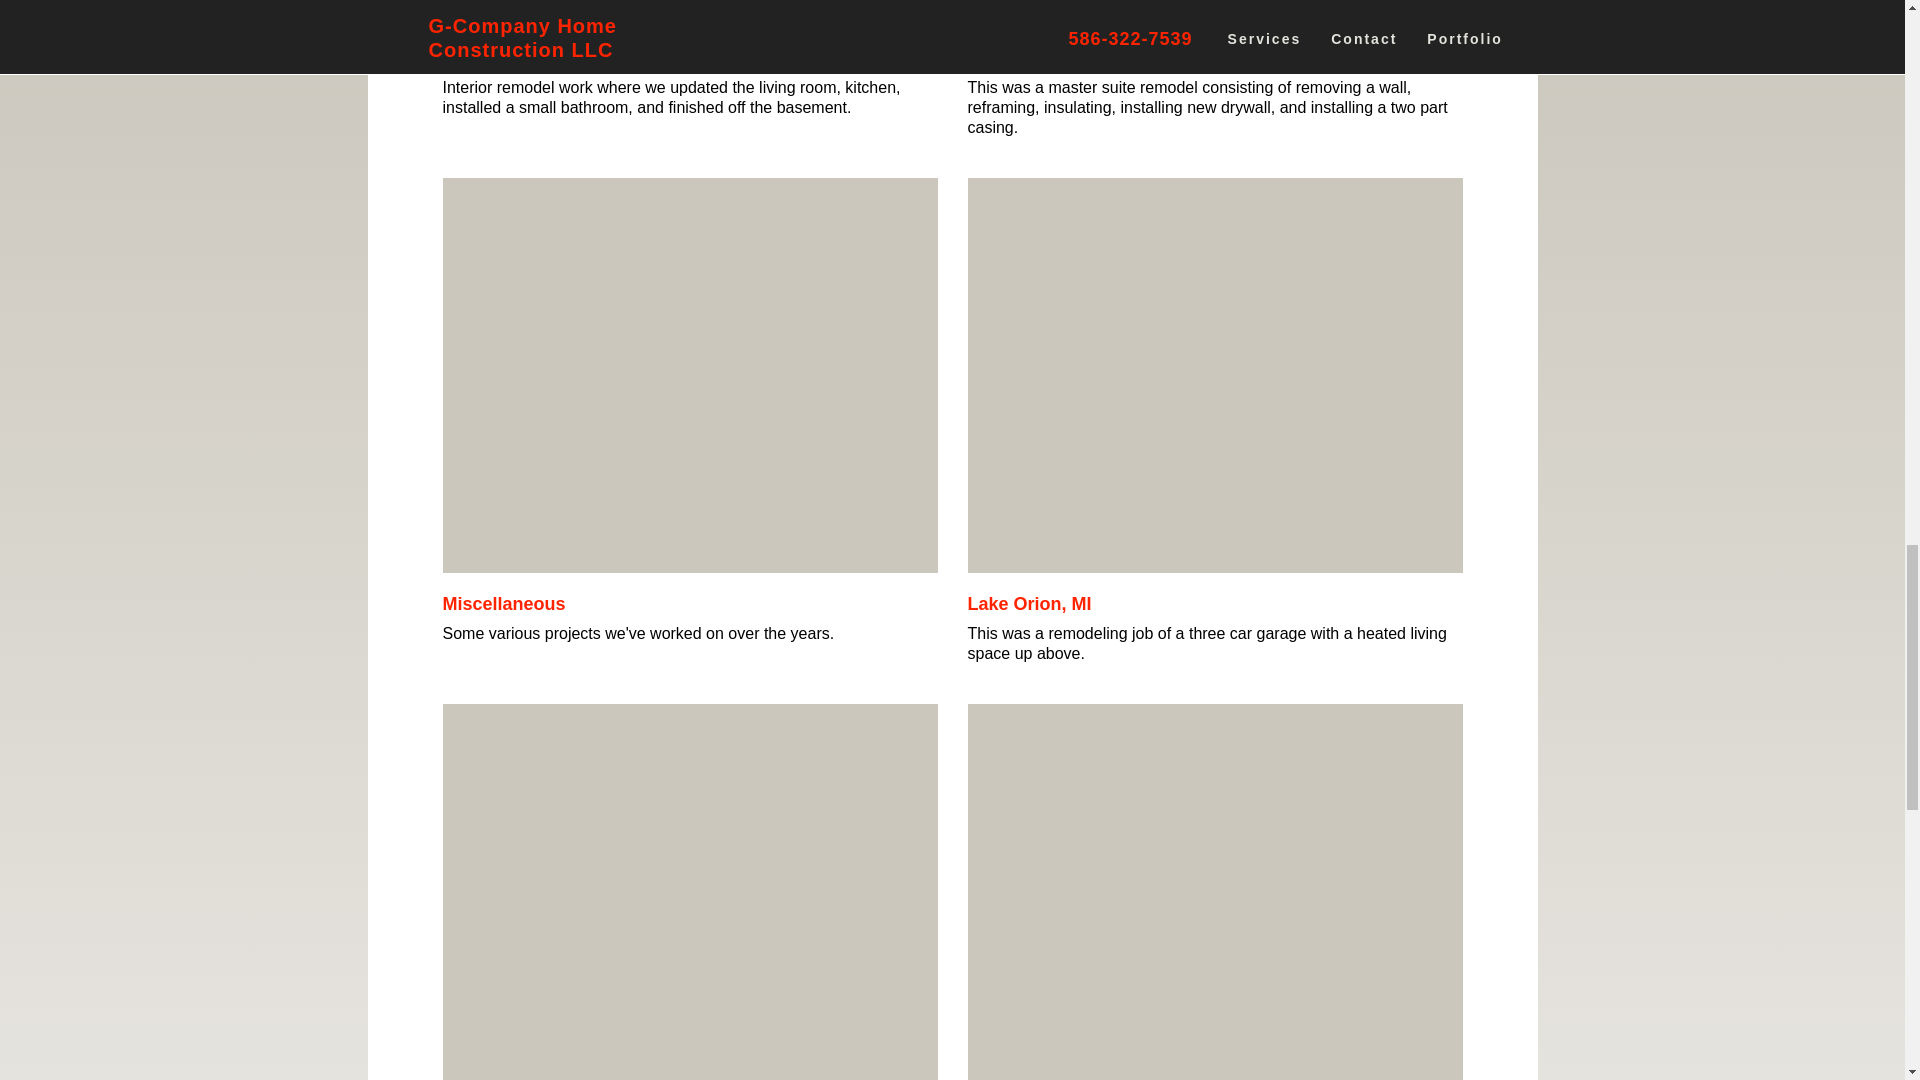 The image size is (1920, 1080). Describe the element at coordinates (1030, 604) in the screenshot. I see `Lake Orion, MI` at that location.